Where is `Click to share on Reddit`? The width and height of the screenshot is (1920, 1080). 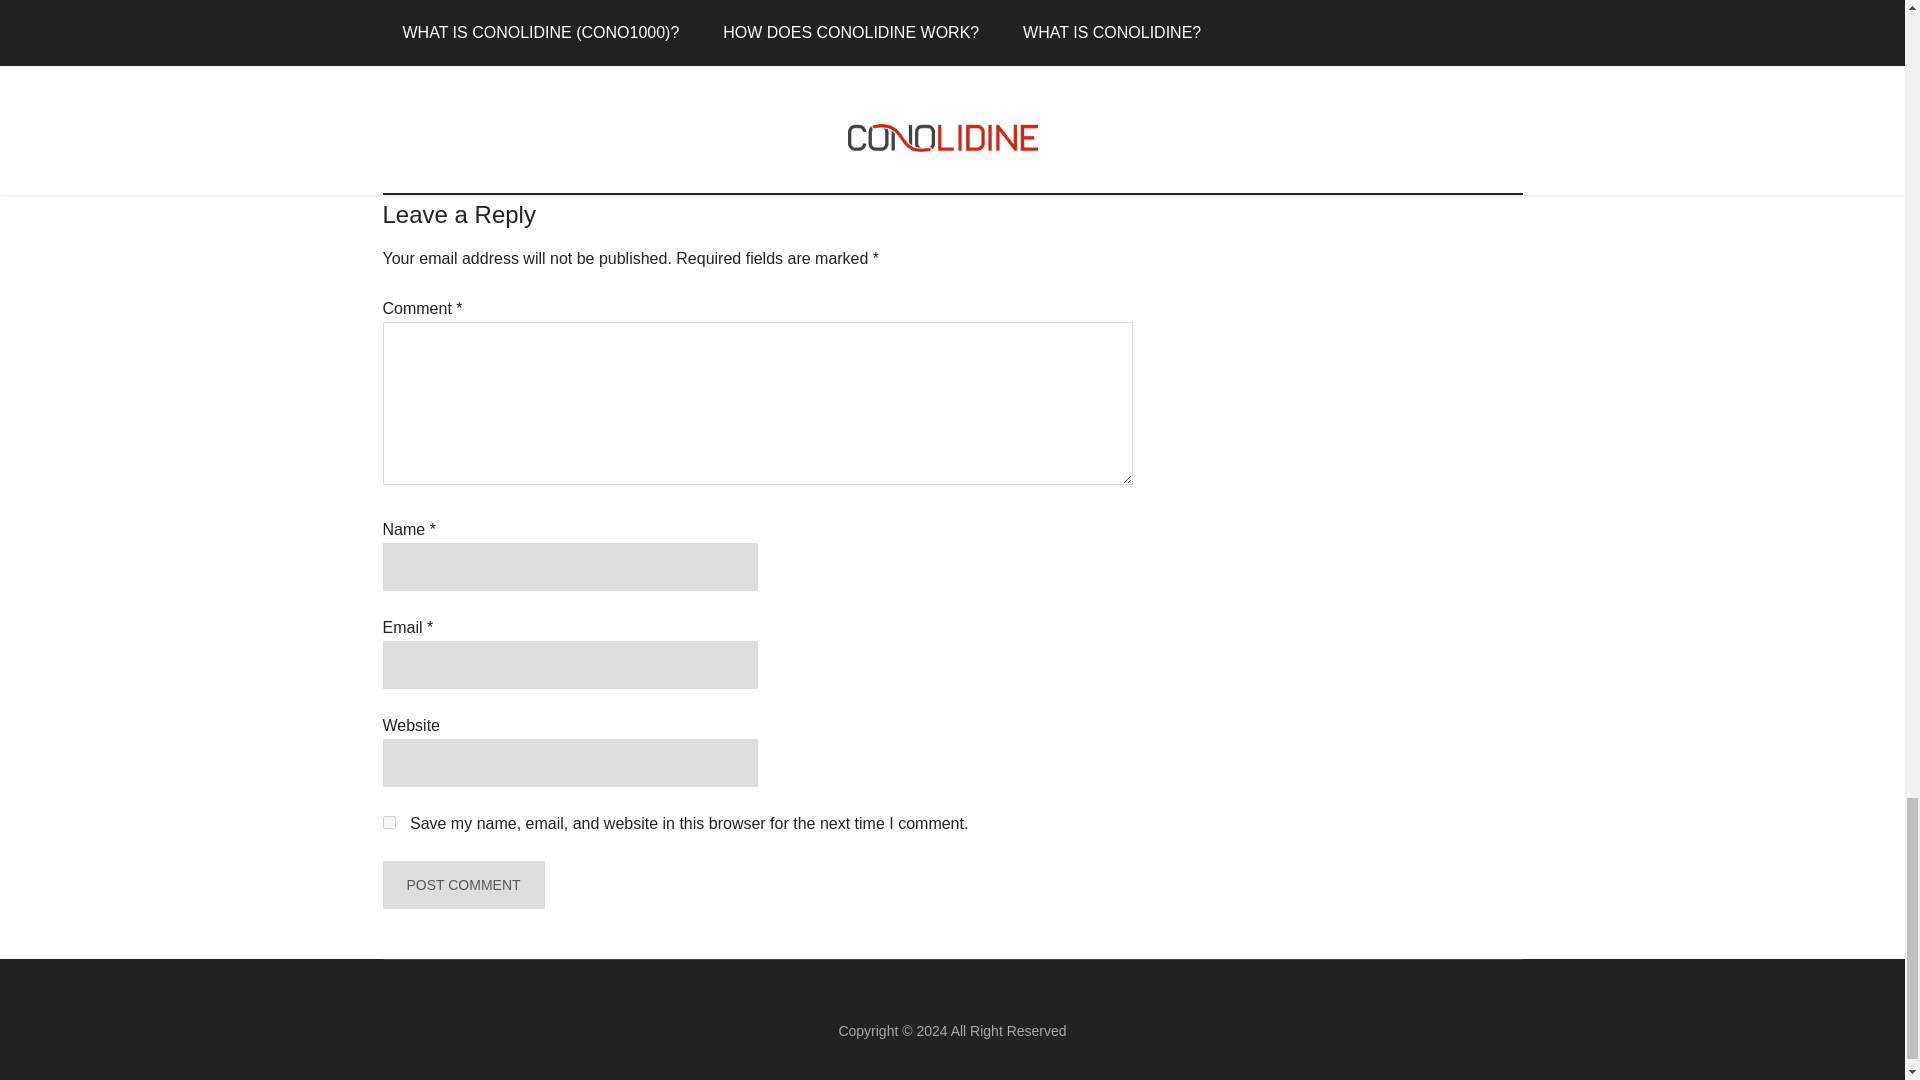
Click to share on Reddit is located at coordinates (517, 26).